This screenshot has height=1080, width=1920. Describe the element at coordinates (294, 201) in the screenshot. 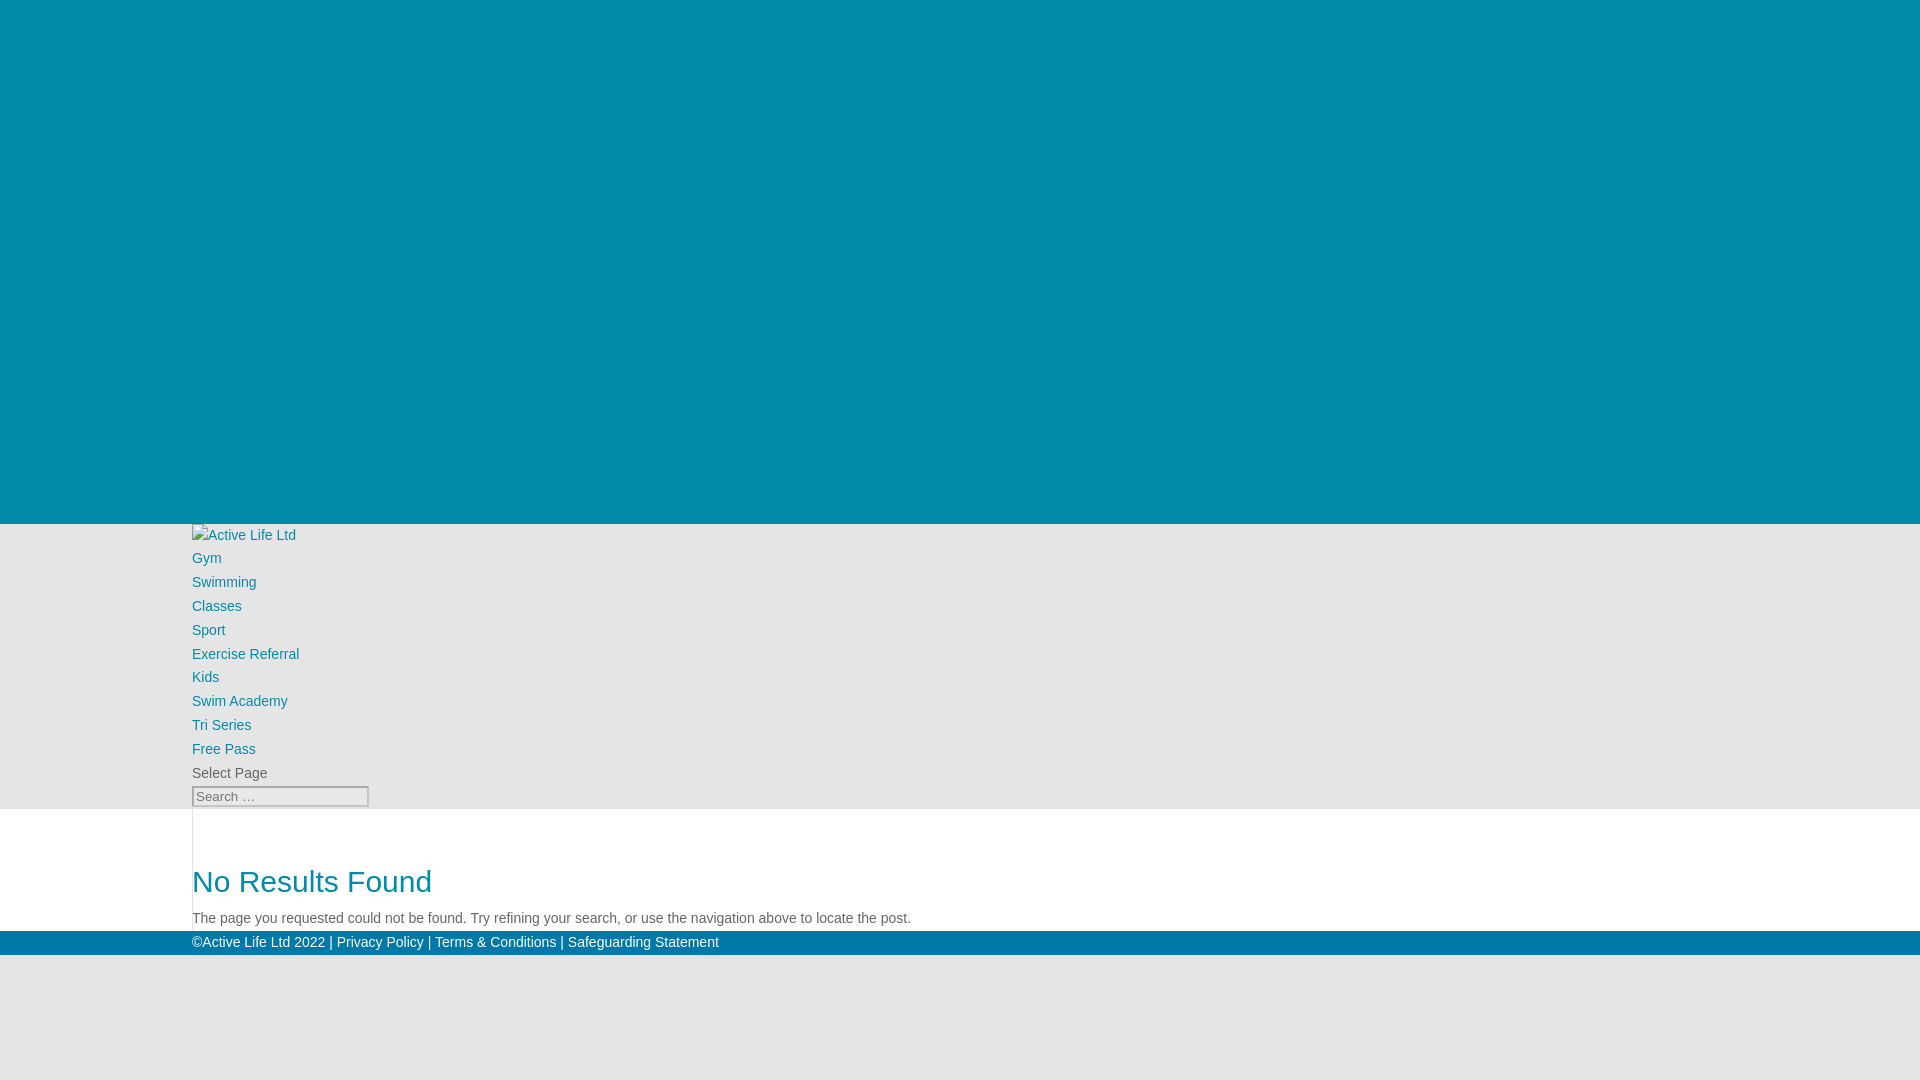

I see `Herons Leisure Centre Timetable` at that location.